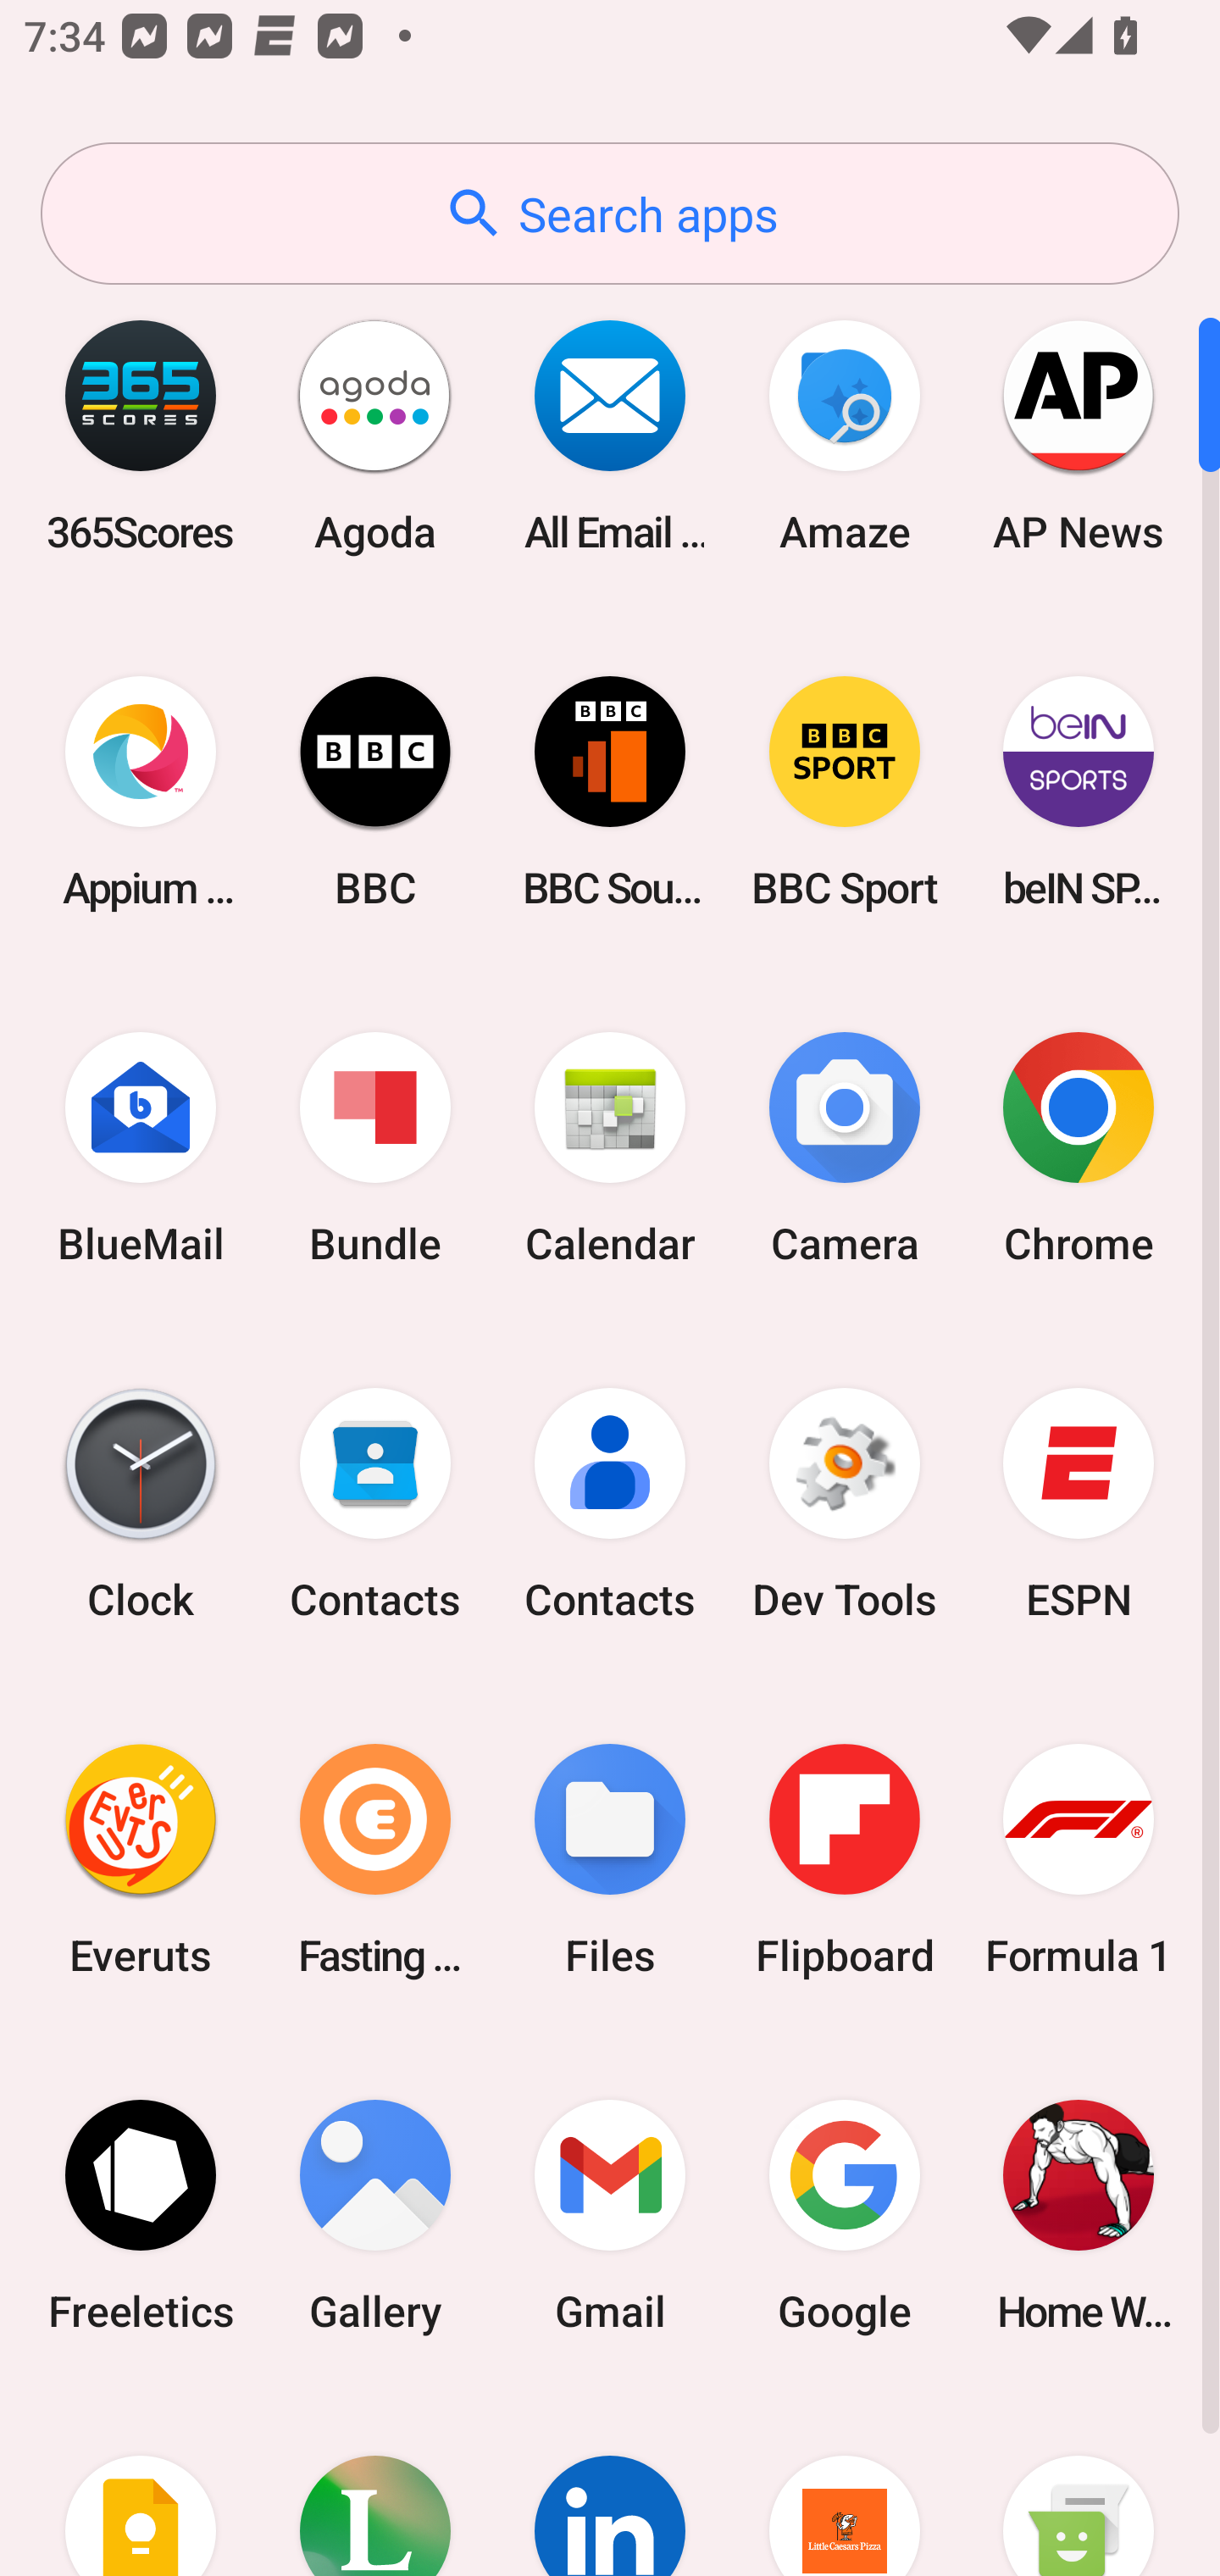  I want to click on LinkedIn, so click(610, 2484).